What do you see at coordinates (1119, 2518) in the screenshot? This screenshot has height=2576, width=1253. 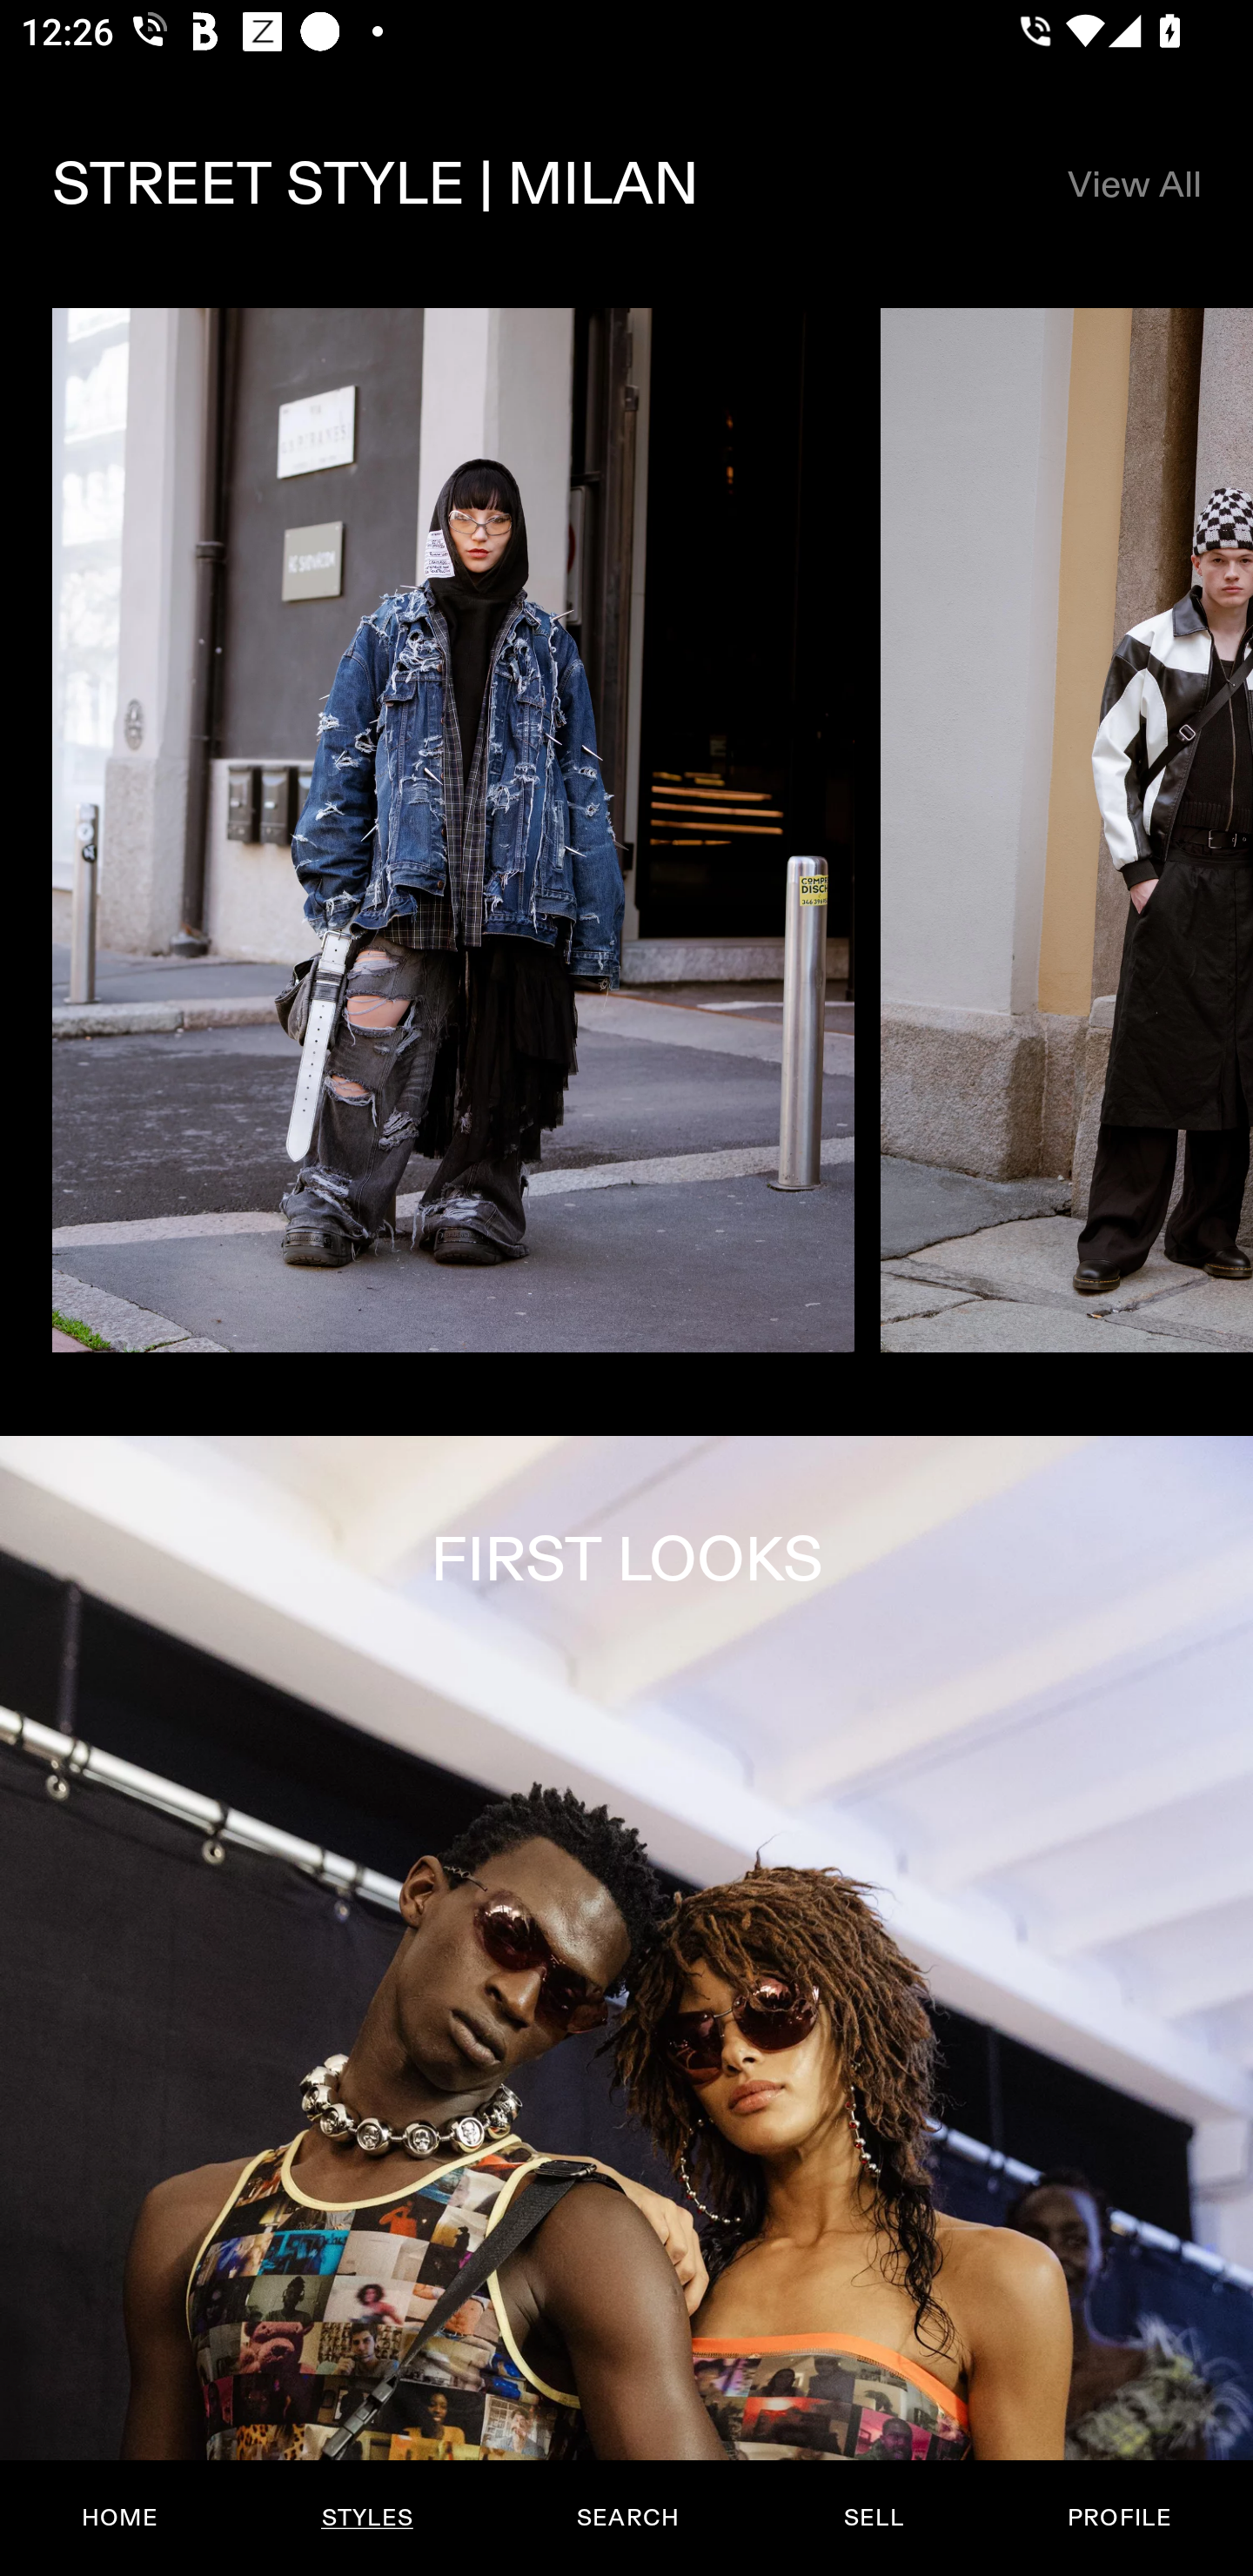 I see `PROFILE` at bounding box center [1119, 2518].